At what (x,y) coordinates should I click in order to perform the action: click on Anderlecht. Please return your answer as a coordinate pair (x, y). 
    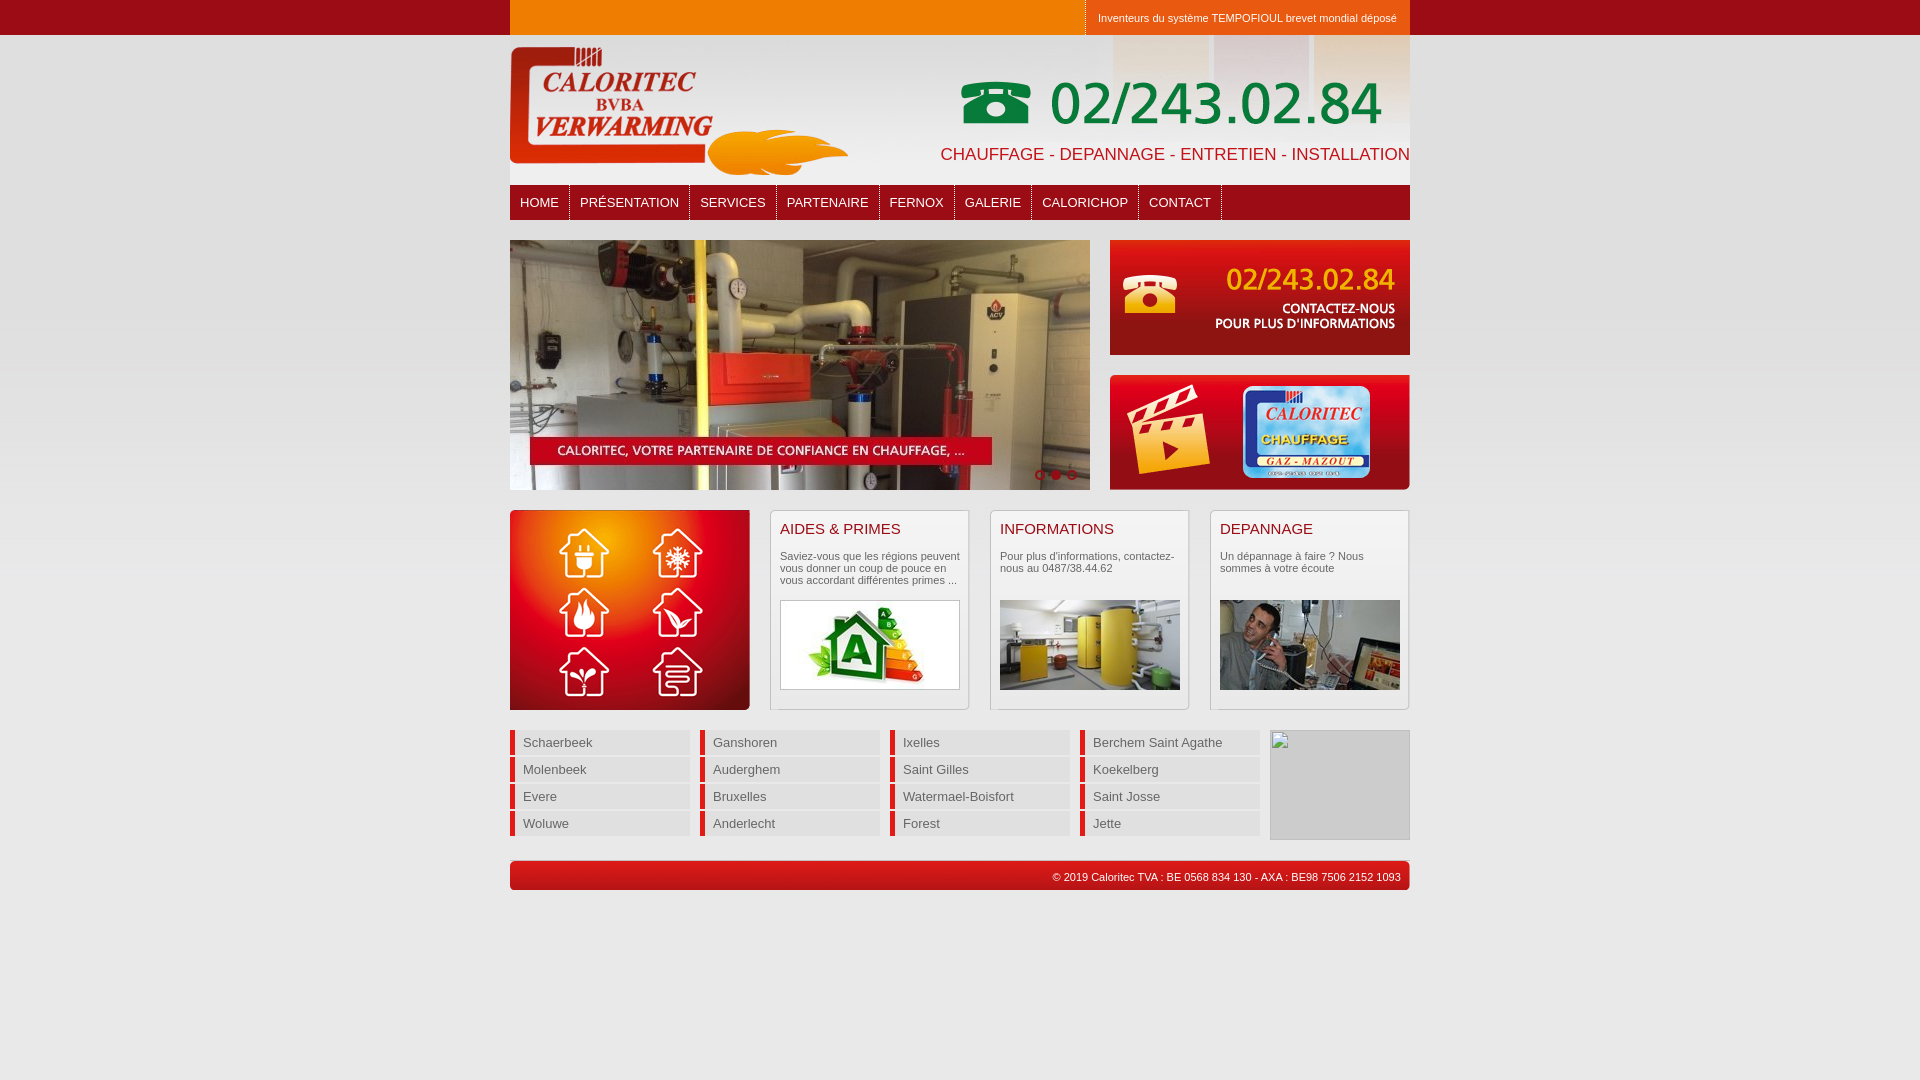
    Looking at the image, I should click on (790, 824).